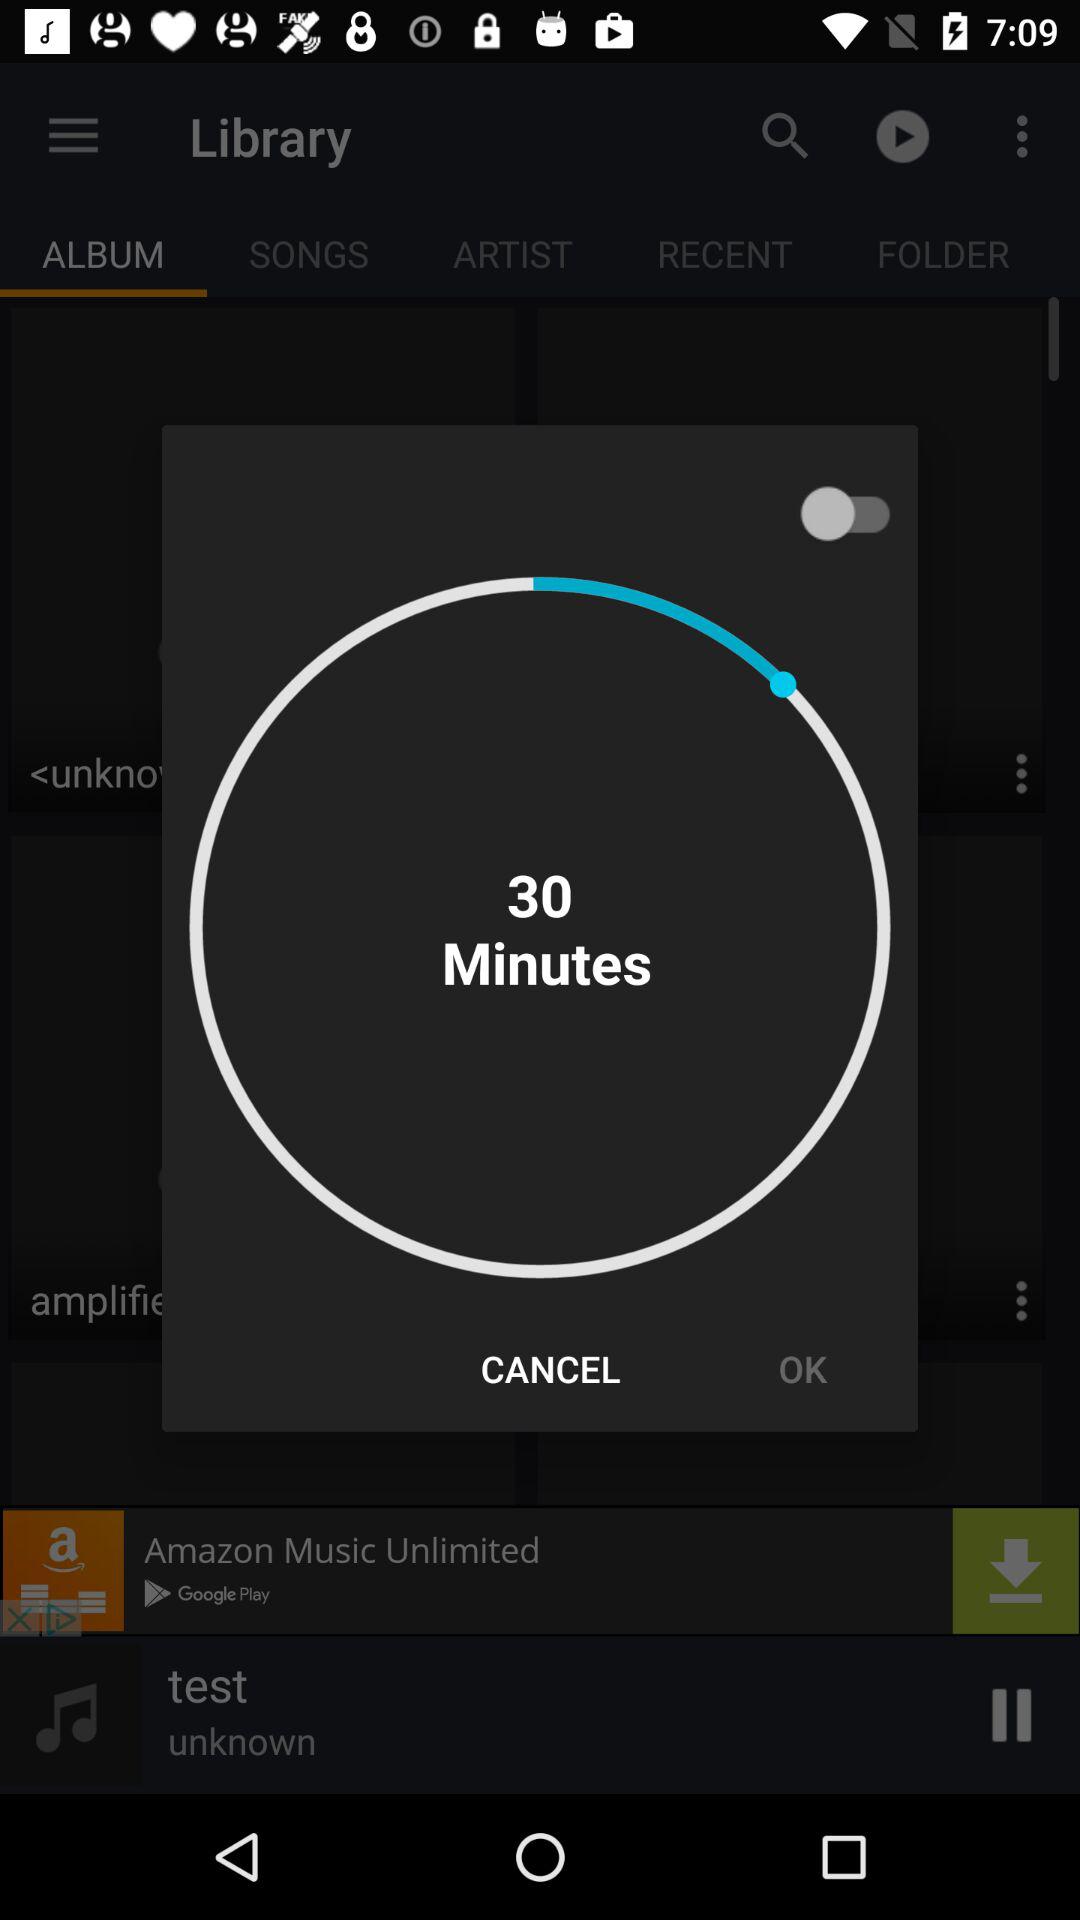 The height and width of the screenshot is (1920, 1080). I want to click on open the item next to the cancel icon, so click(802, 1368).